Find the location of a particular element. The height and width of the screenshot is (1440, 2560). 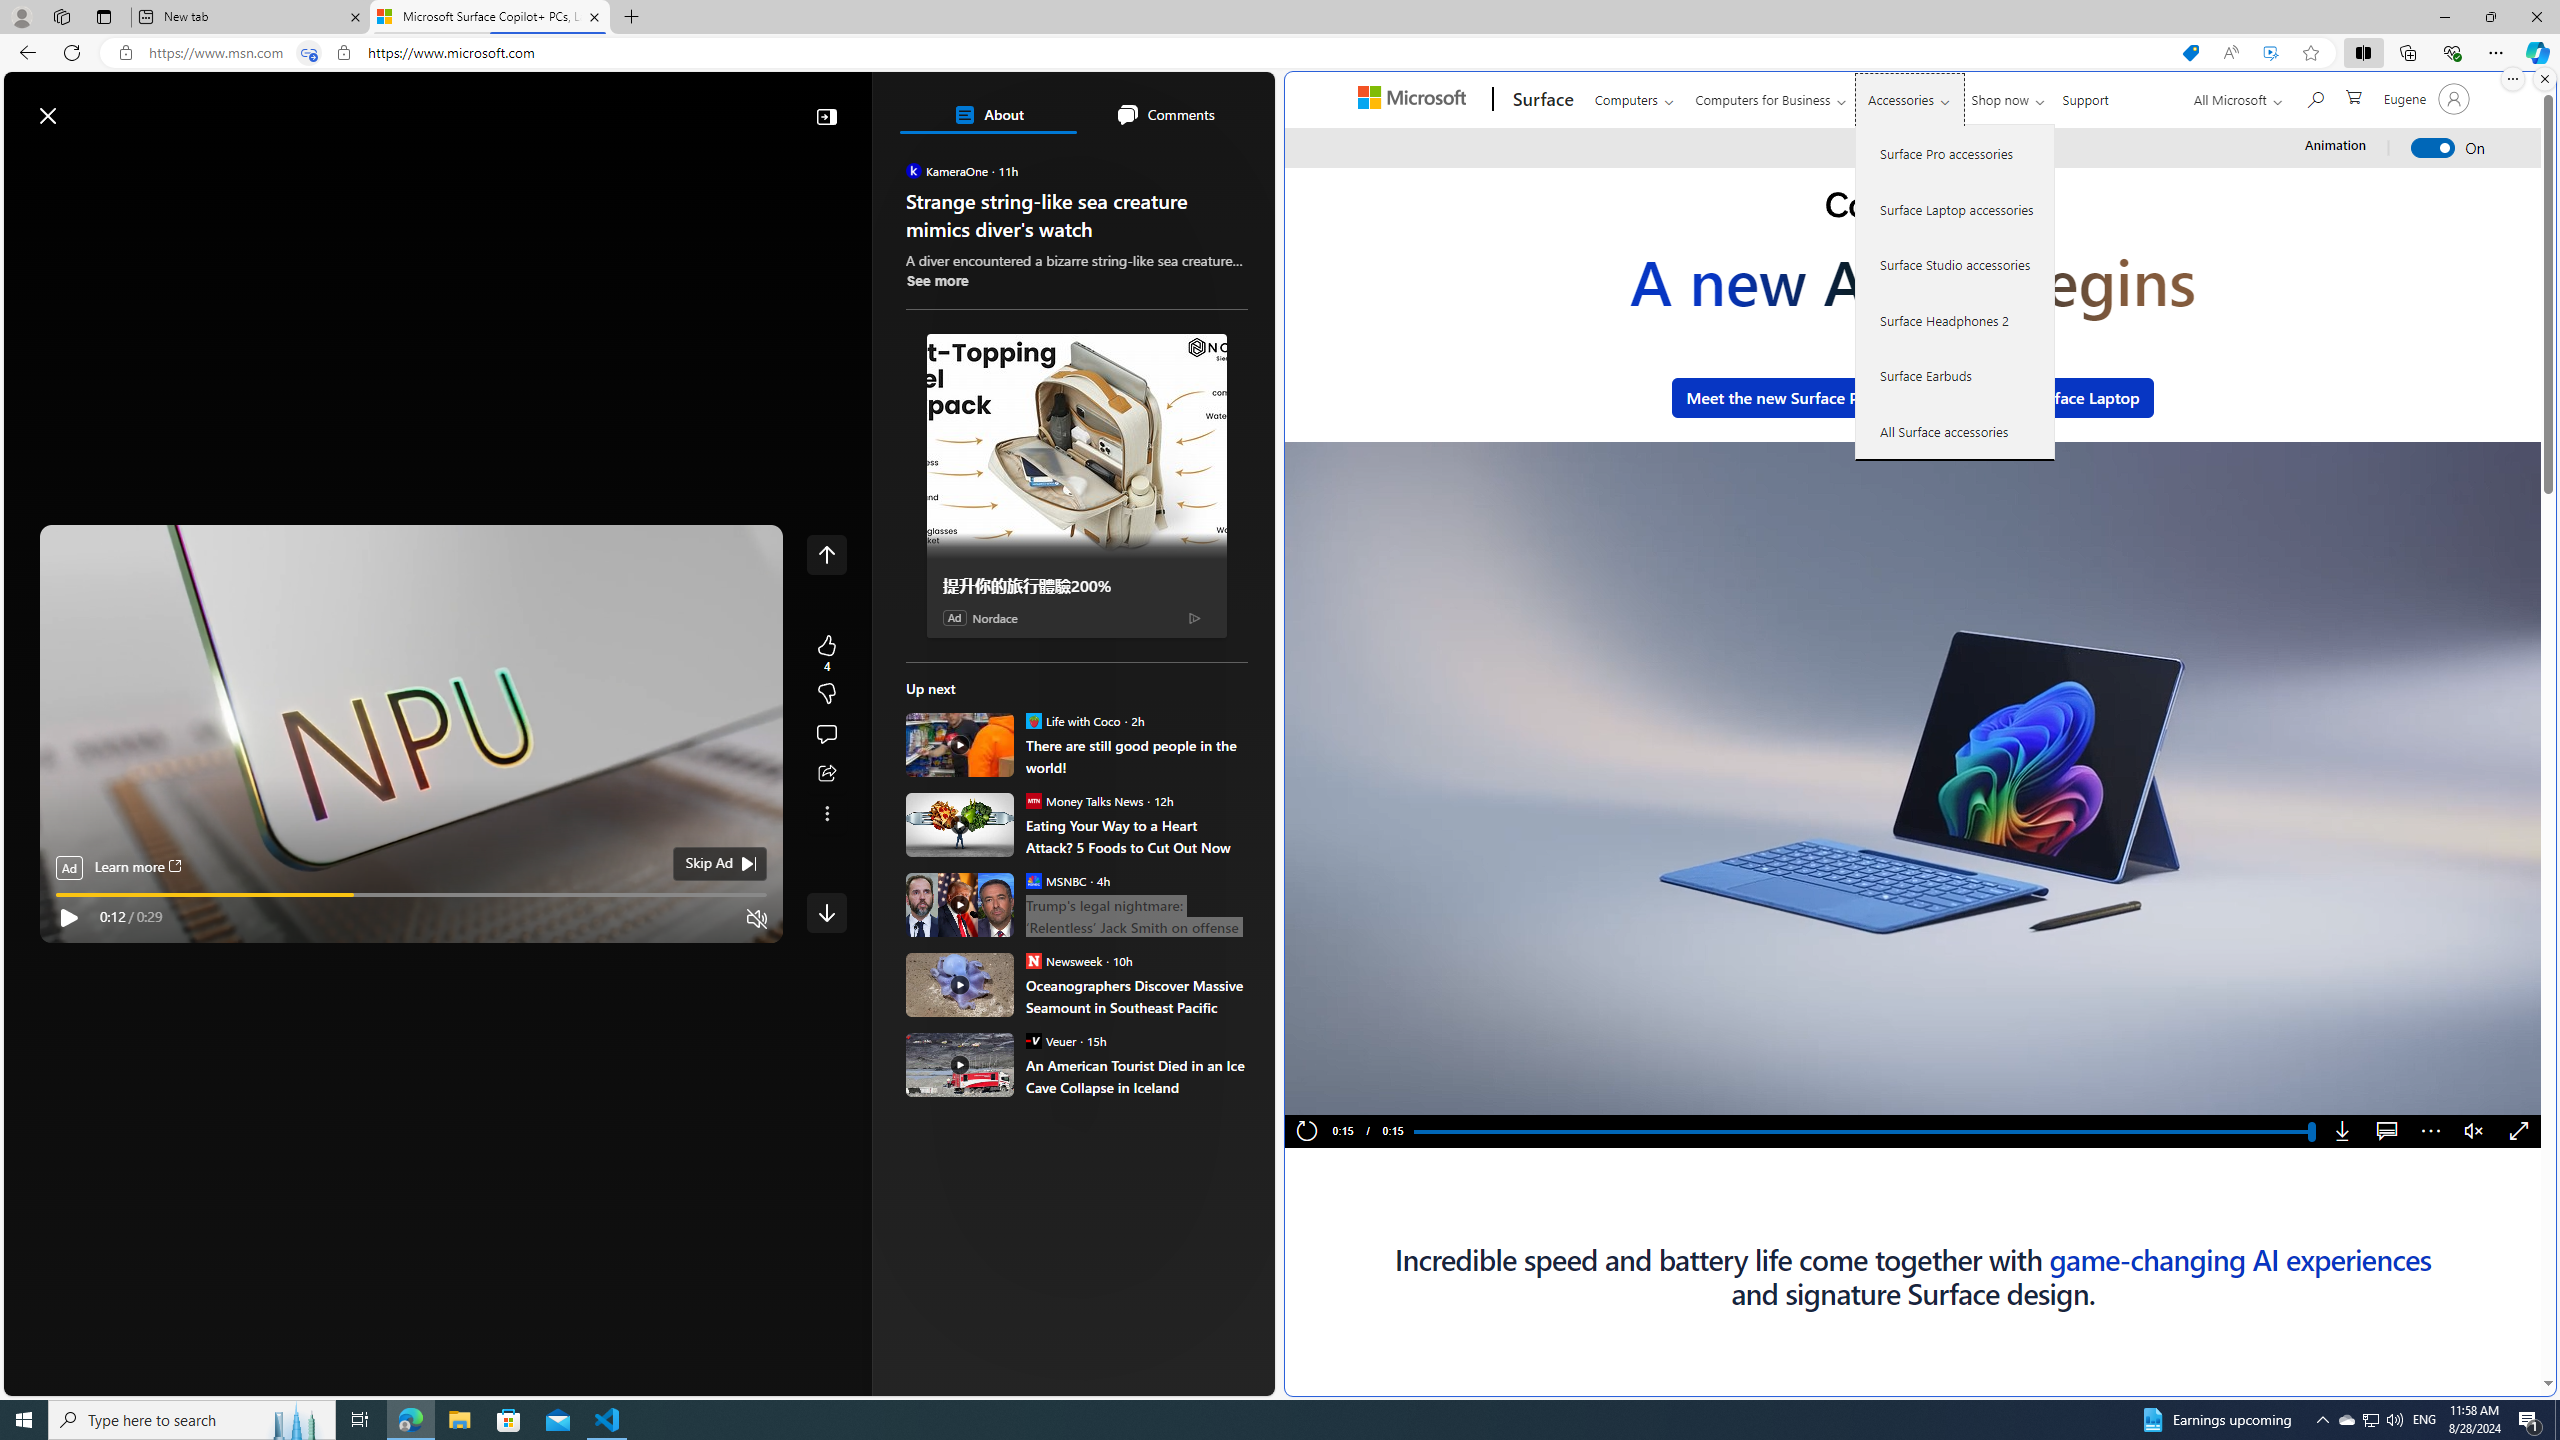

Ad Choice is located at coordinates (1194, 616).